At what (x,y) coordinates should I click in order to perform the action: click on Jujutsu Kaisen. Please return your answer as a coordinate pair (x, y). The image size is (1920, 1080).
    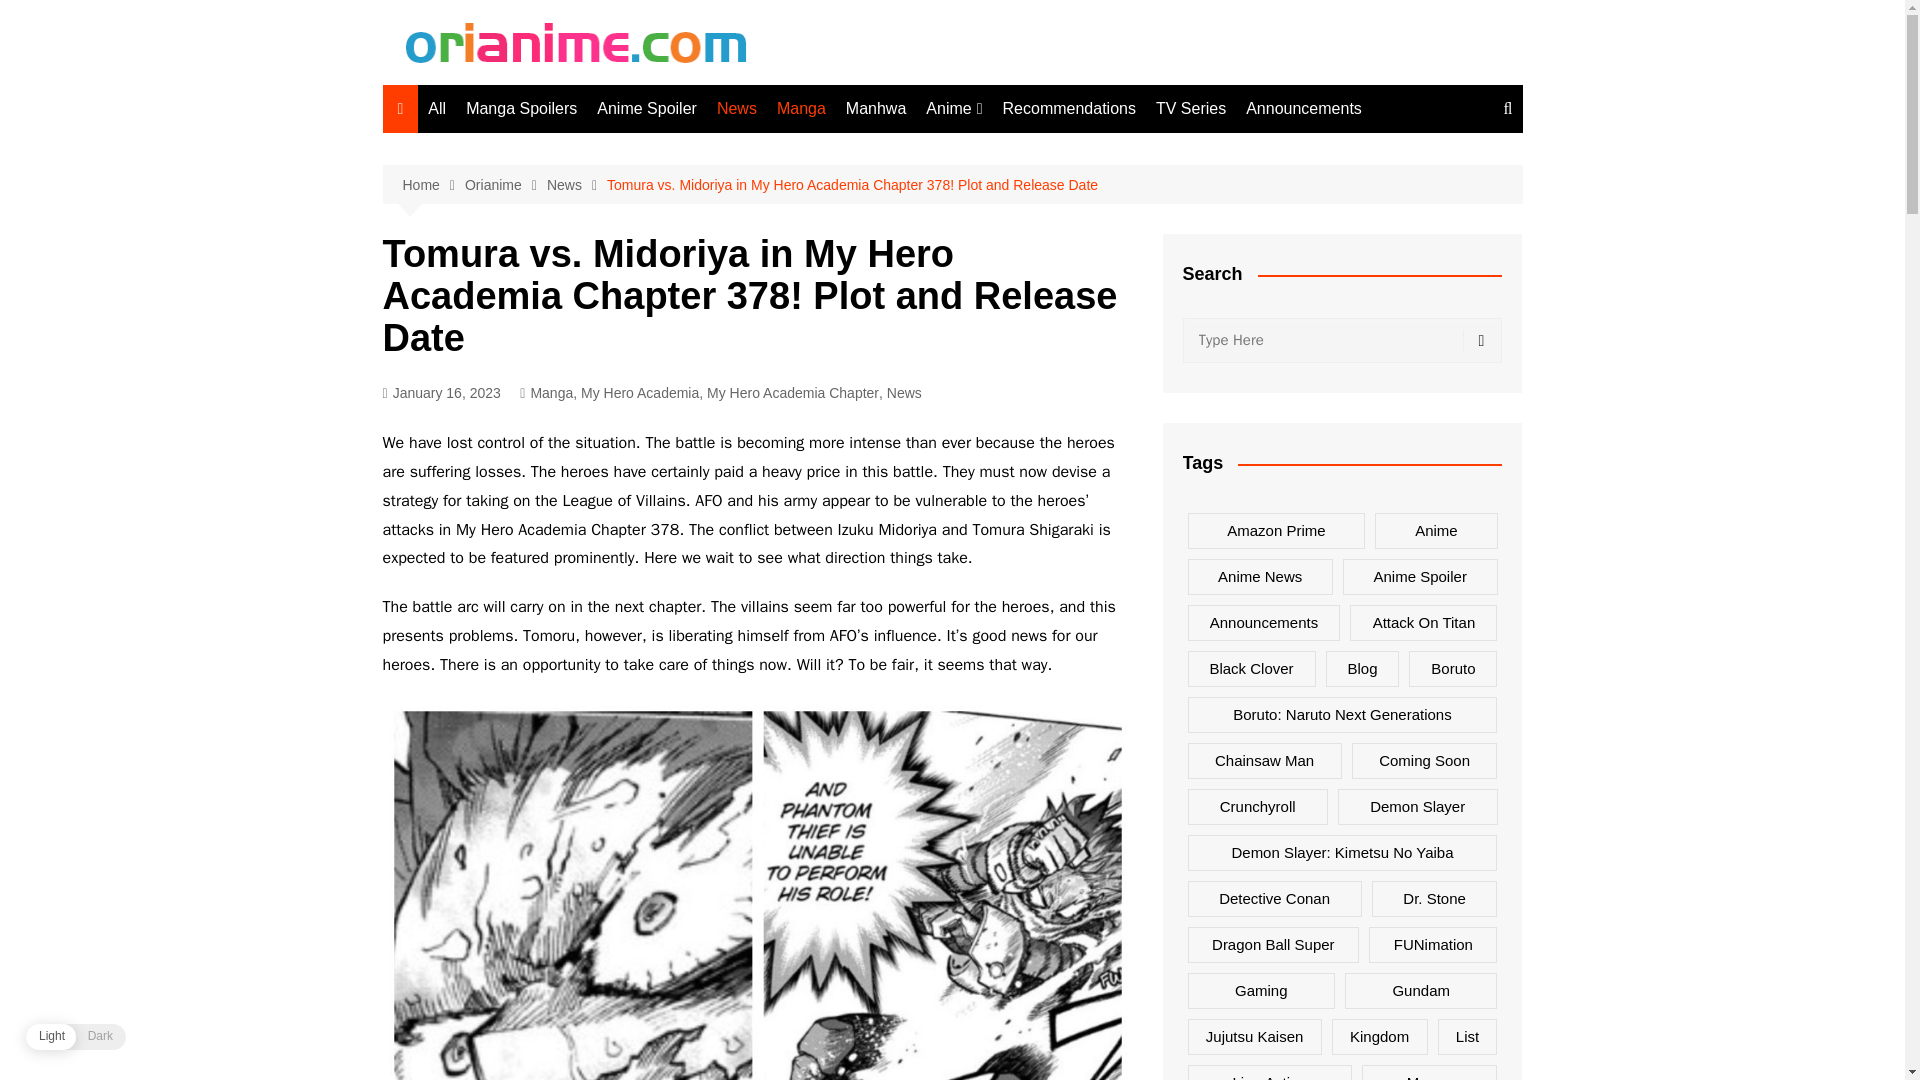
    Looking at the image, I should click on (1026, 281).